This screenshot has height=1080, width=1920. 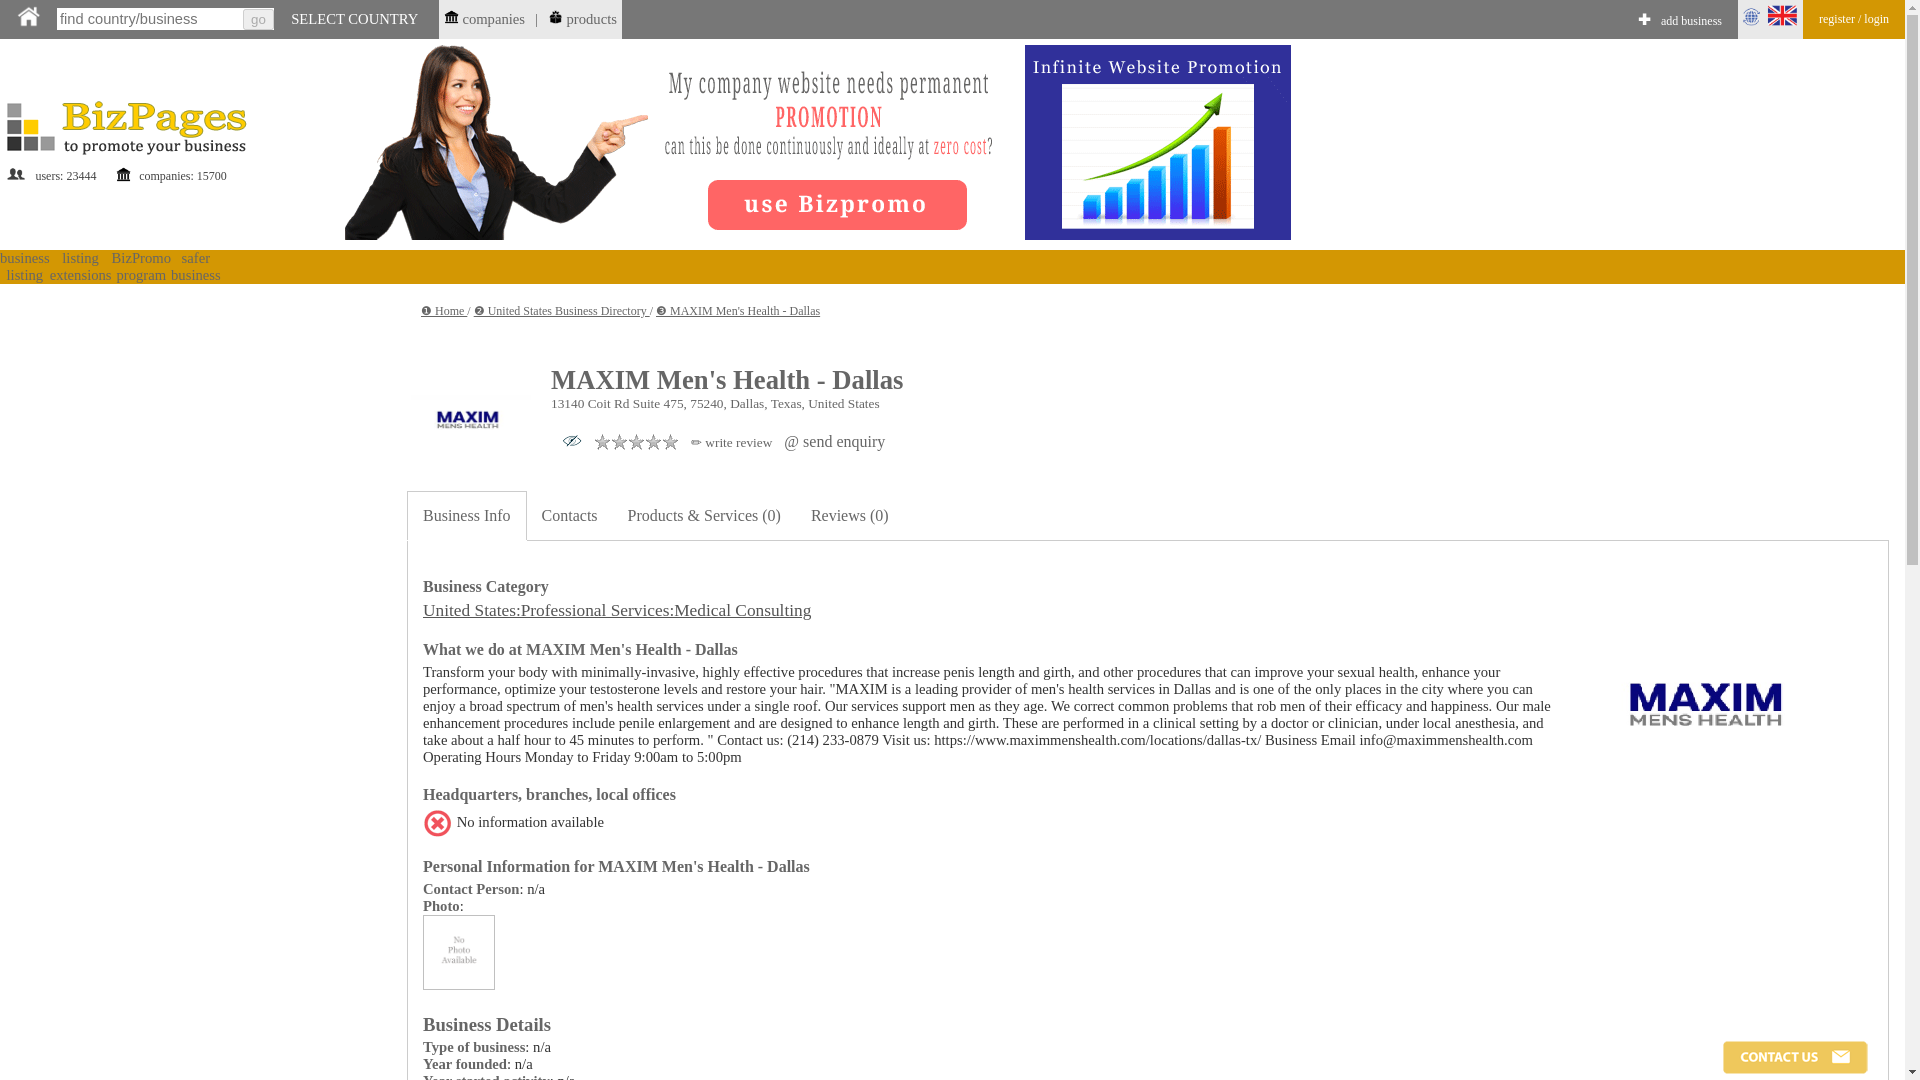 I want to click on home, so click(x=28, y=16).